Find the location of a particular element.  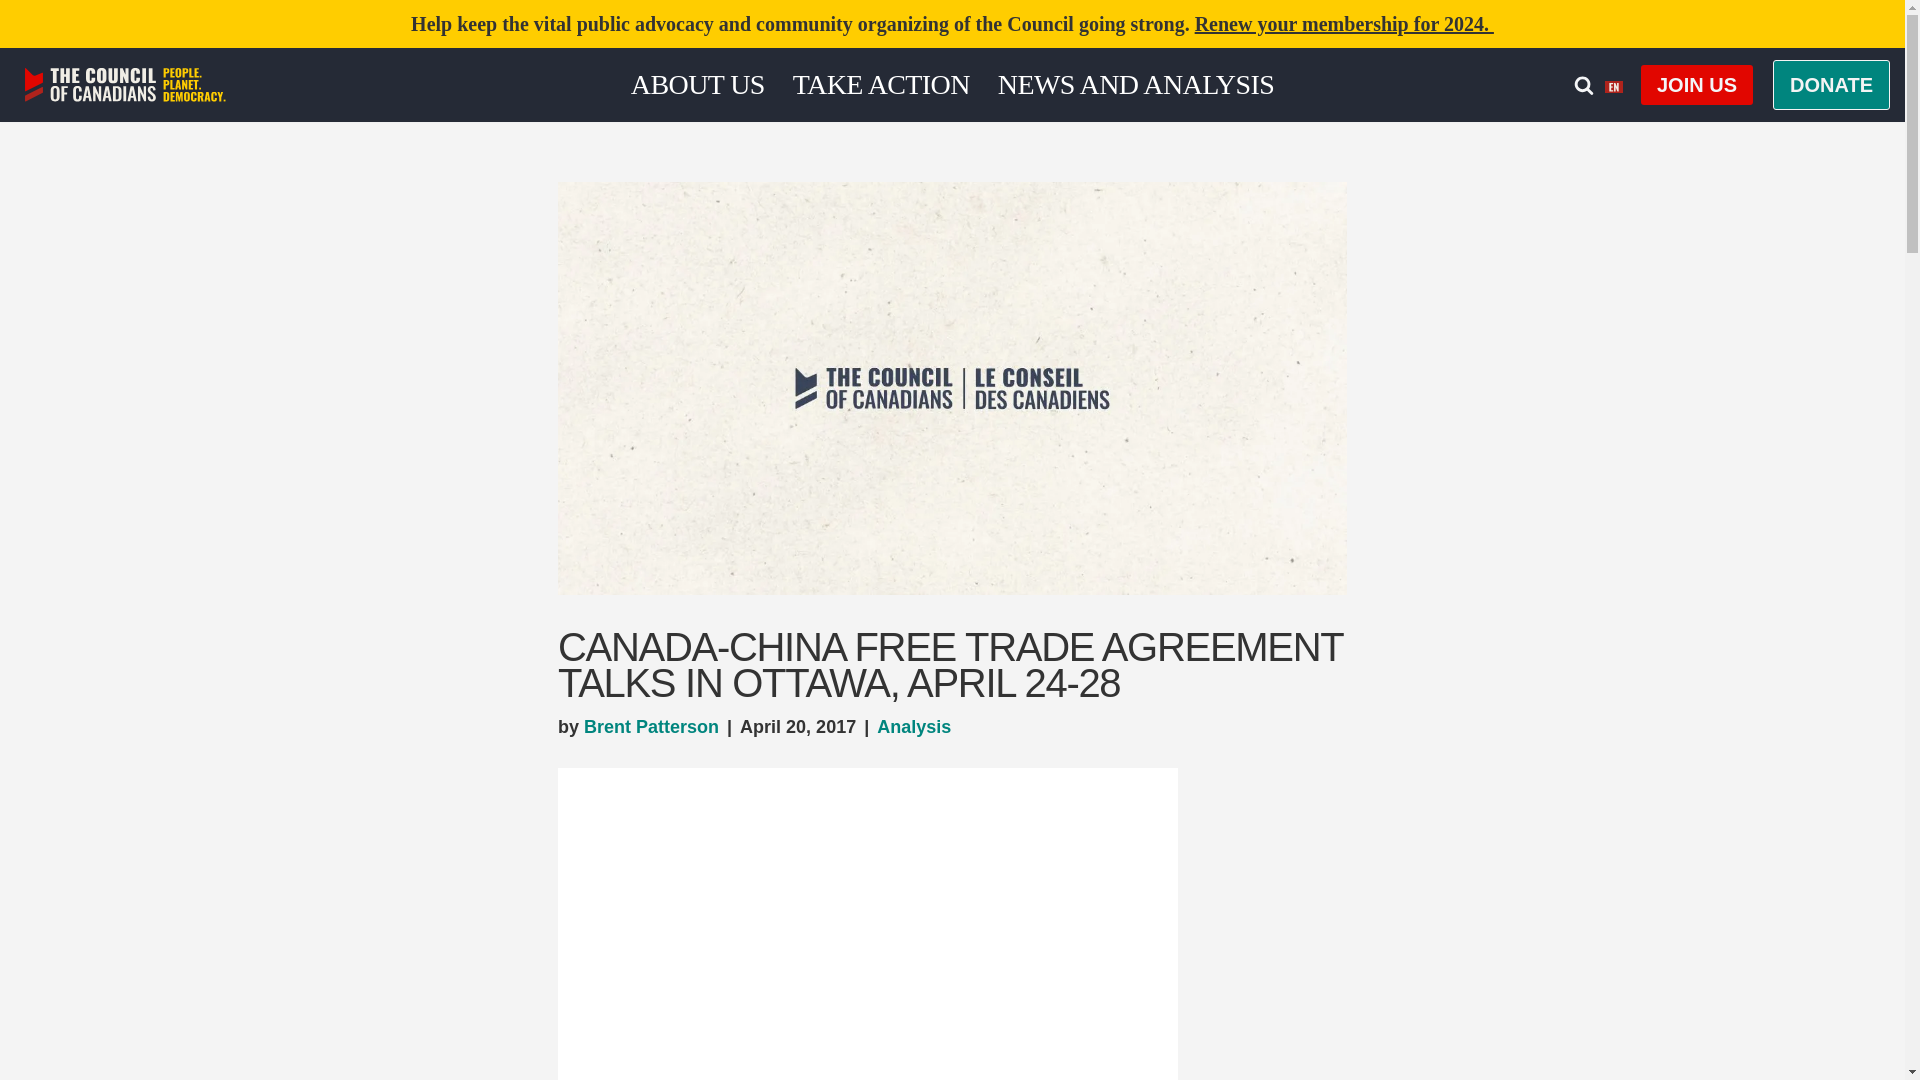

ABOUT US is located at coordinates (698, 84).